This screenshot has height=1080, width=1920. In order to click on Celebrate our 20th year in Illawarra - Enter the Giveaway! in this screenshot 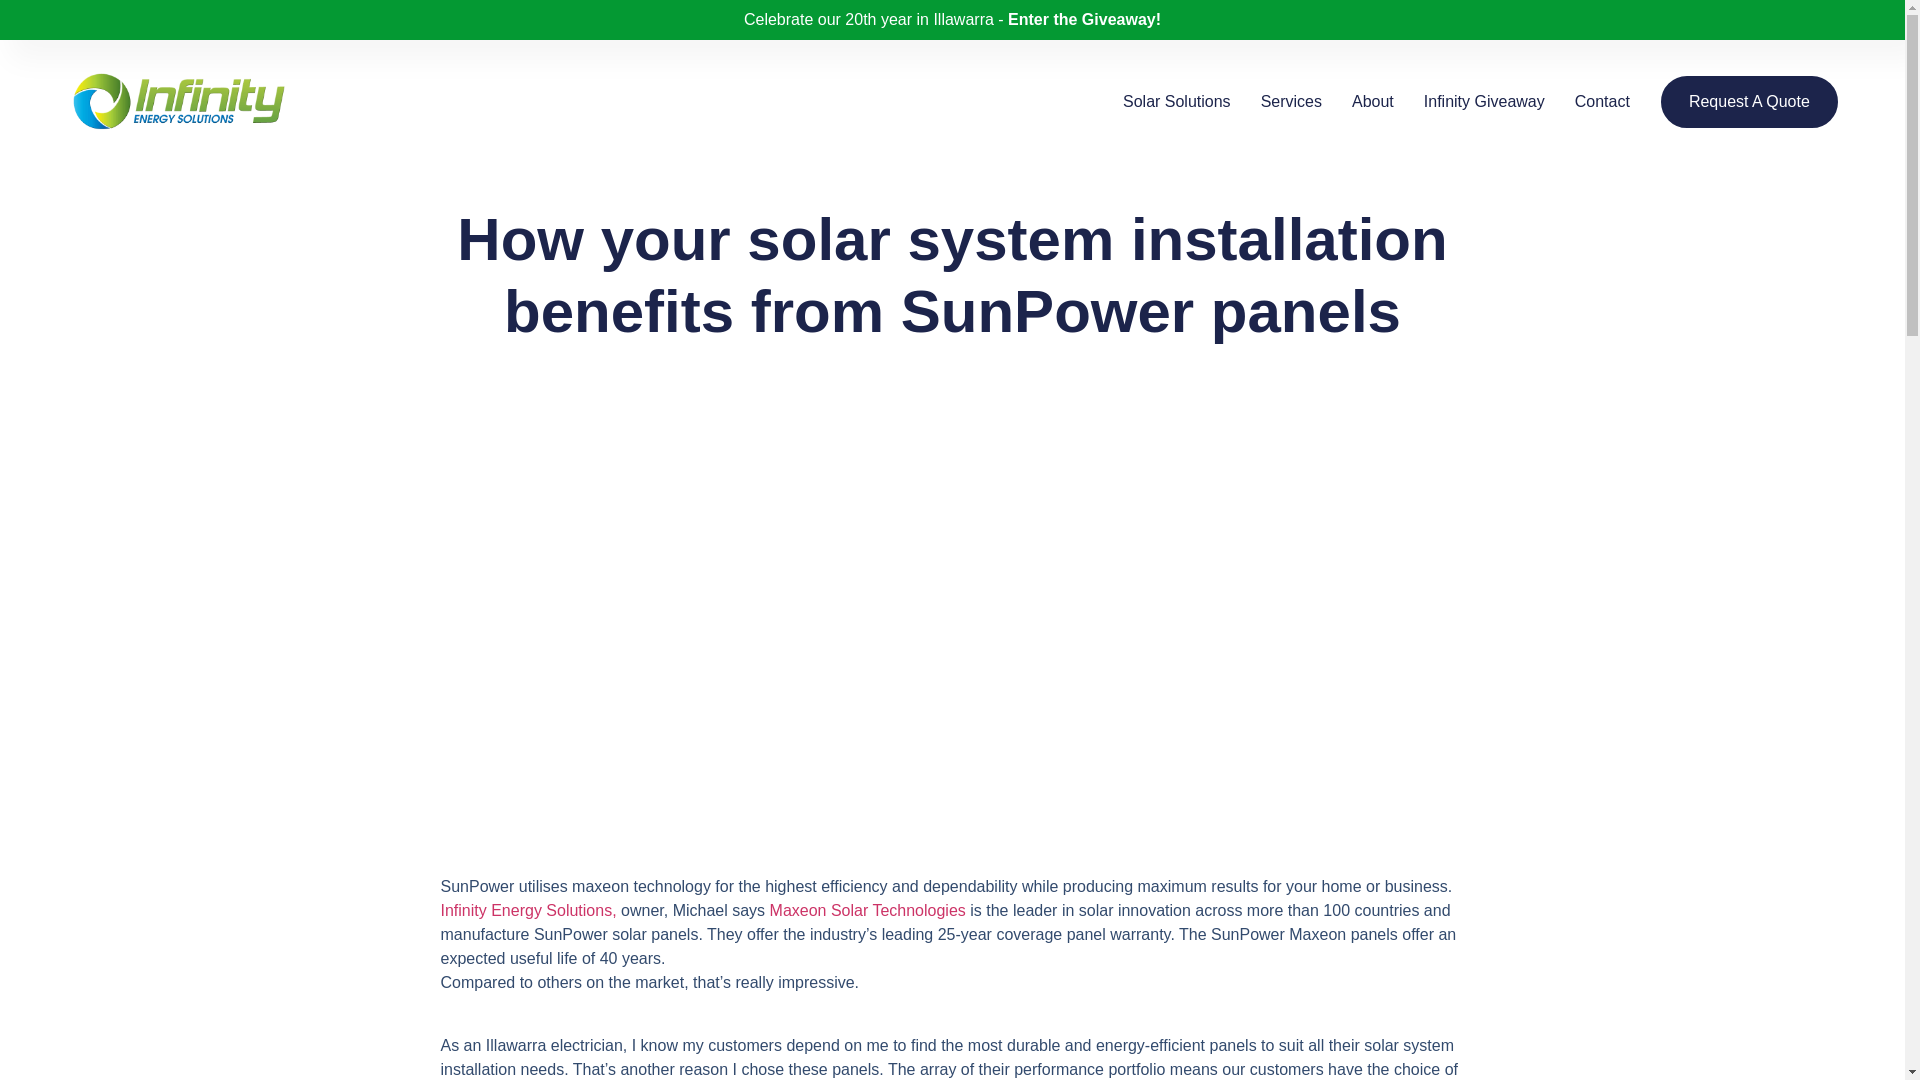, I will do `click(952, 19)`.